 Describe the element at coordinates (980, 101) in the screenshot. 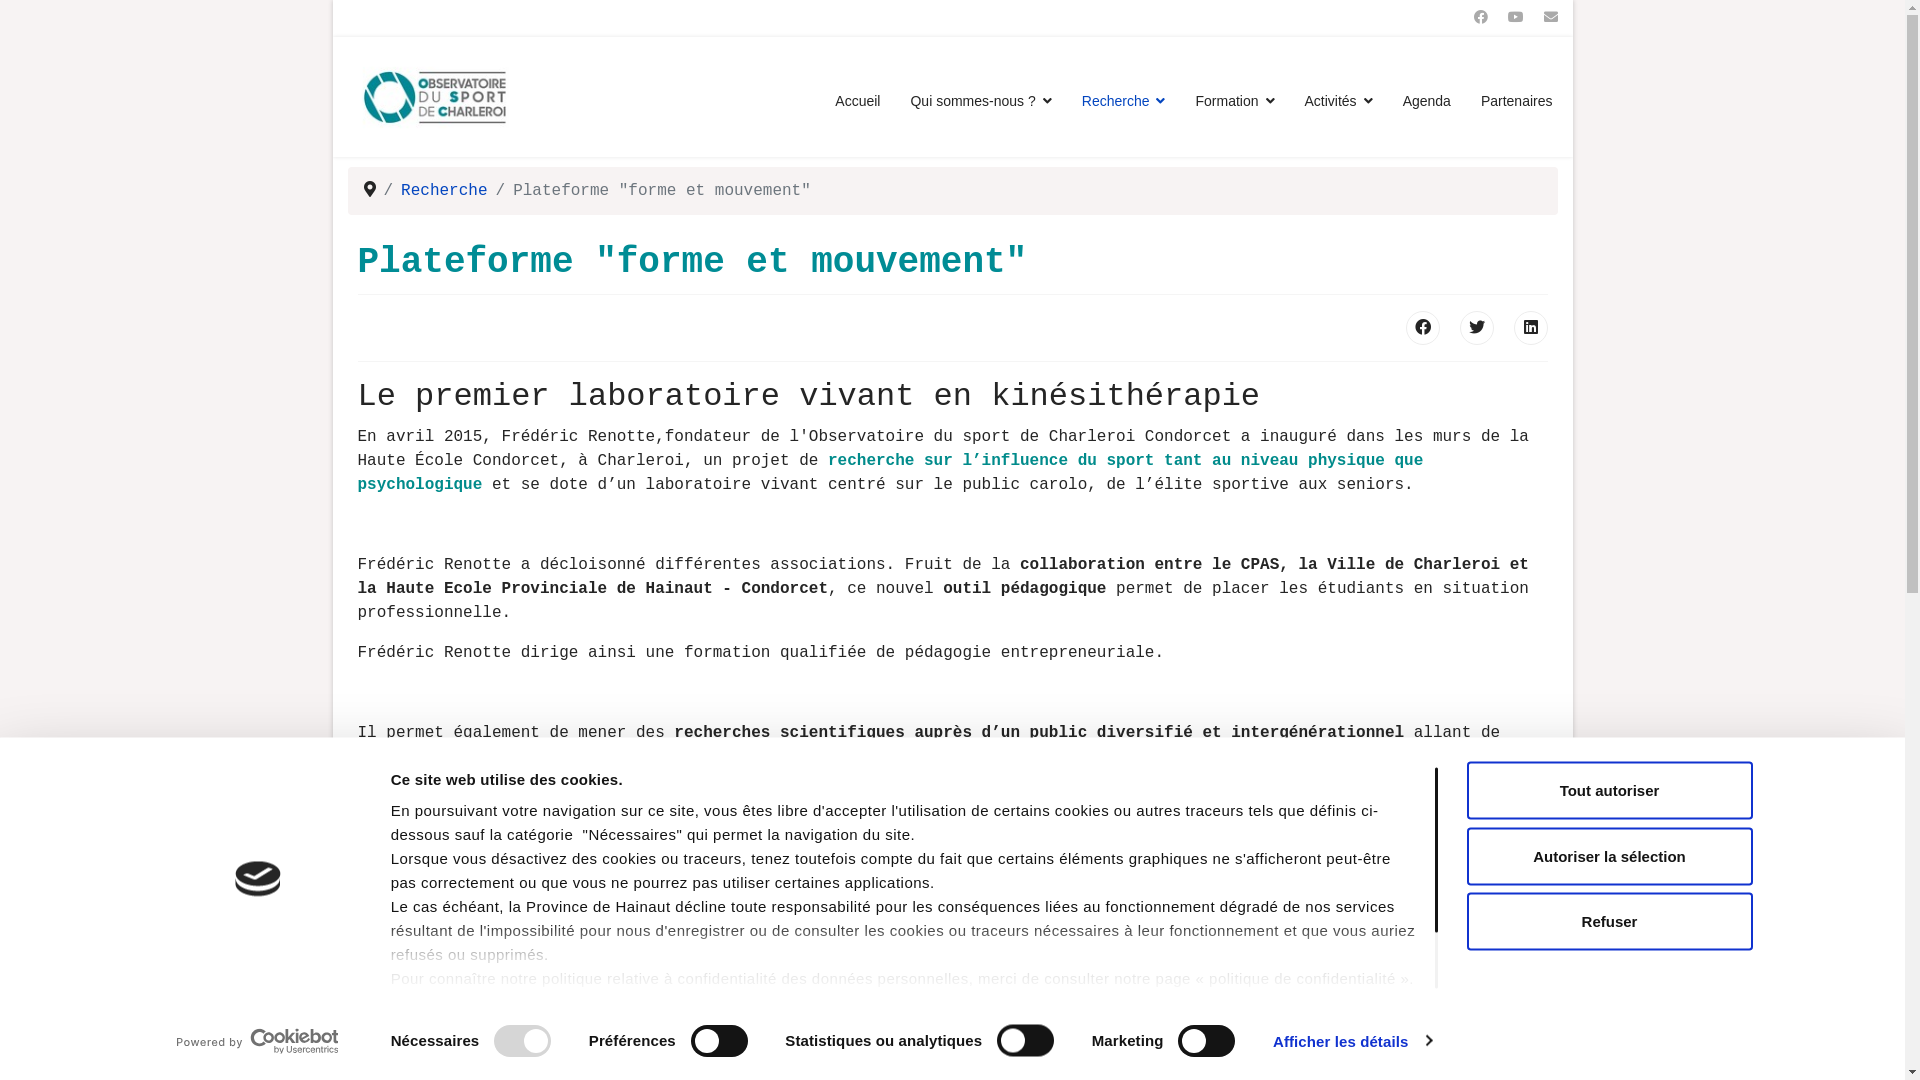

I see `Qui sommes-nous ?` at that location.